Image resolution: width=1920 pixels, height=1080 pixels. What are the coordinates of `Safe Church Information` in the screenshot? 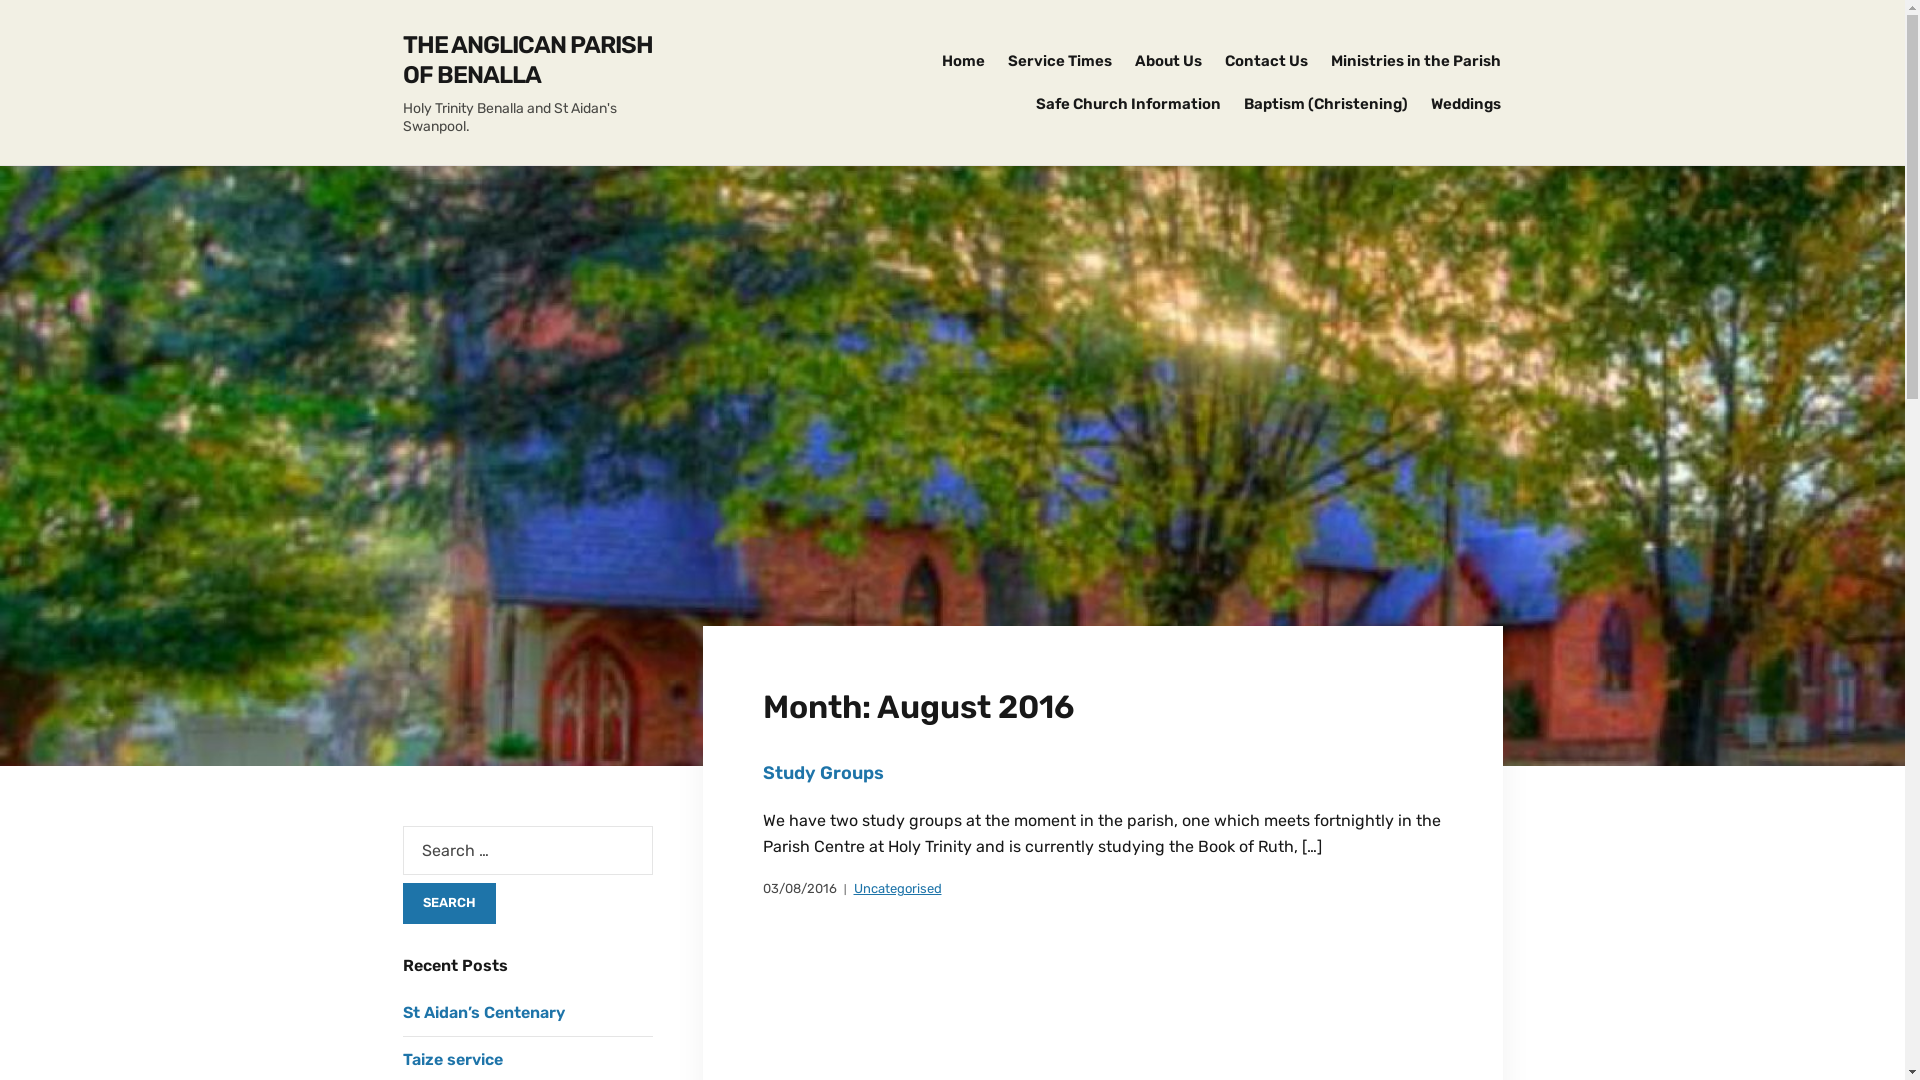 It's located at (1128, 104).